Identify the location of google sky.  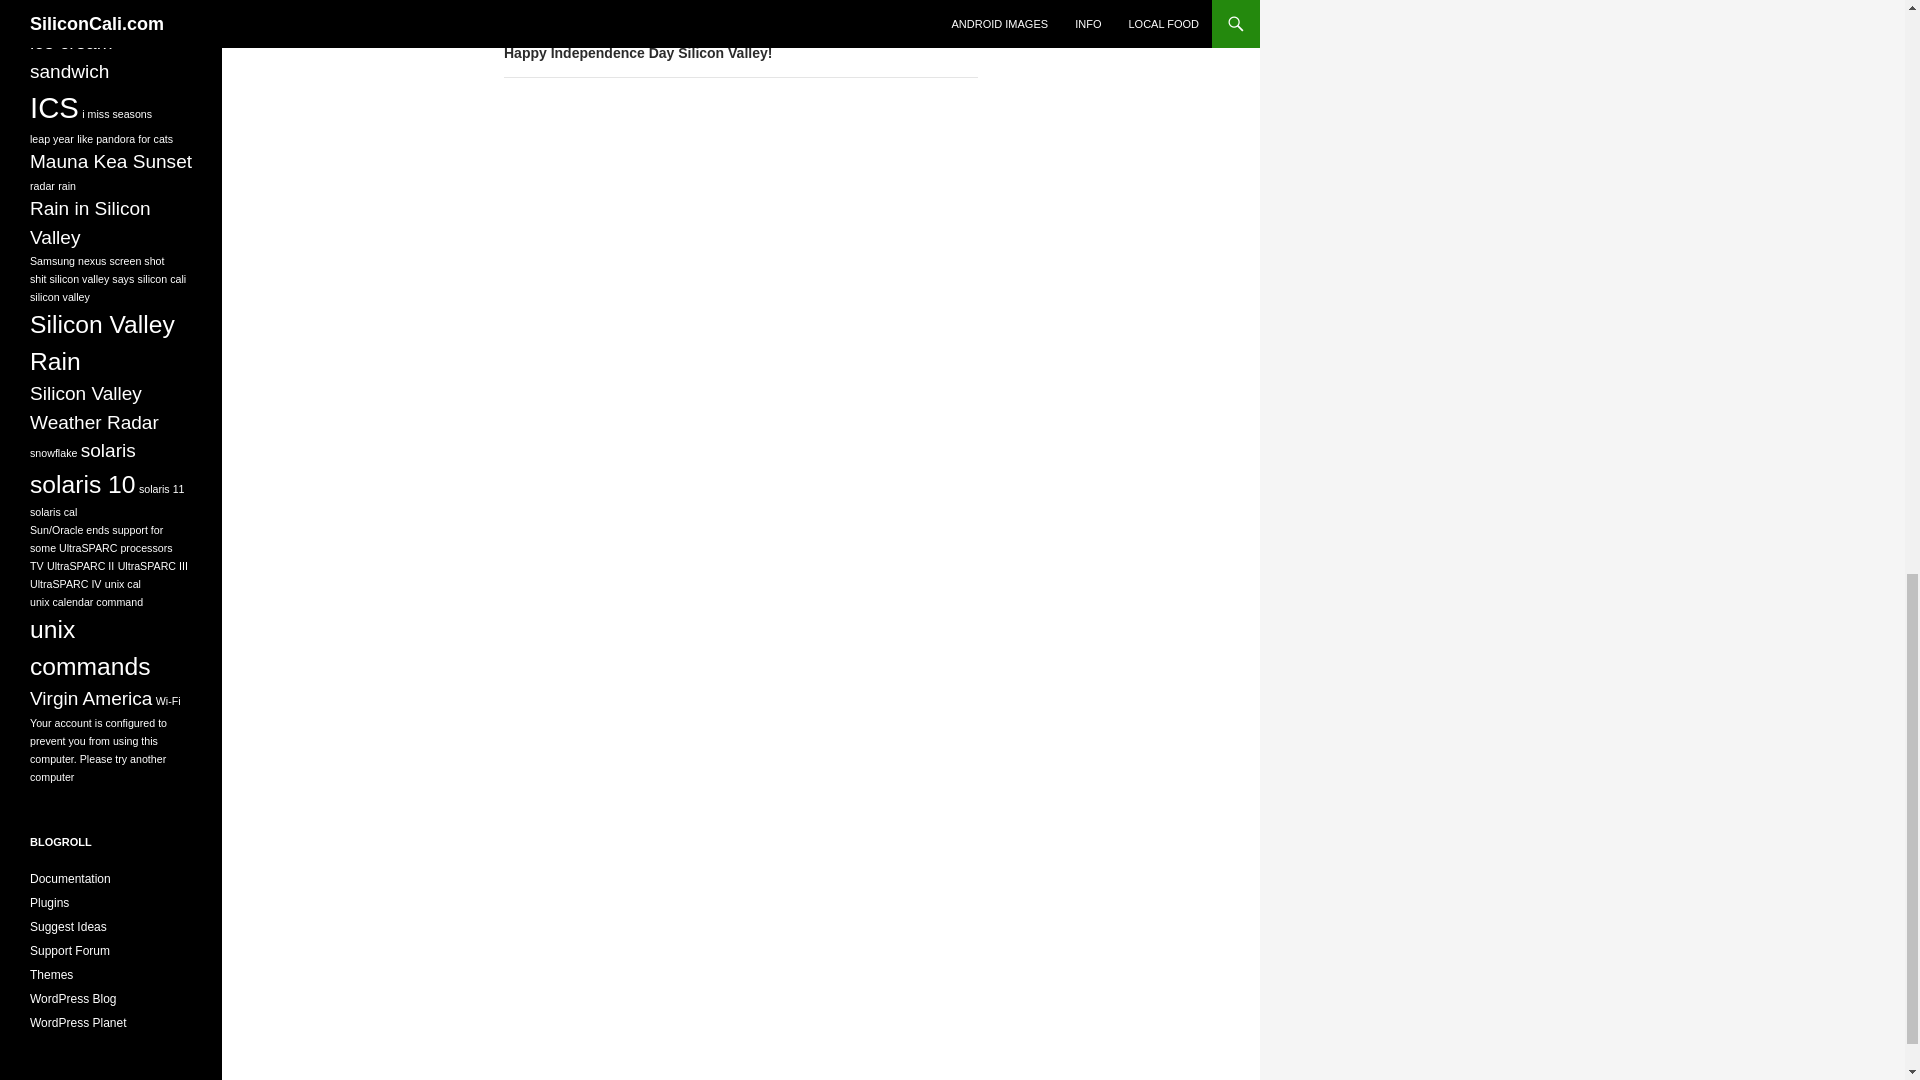
(75, 14).